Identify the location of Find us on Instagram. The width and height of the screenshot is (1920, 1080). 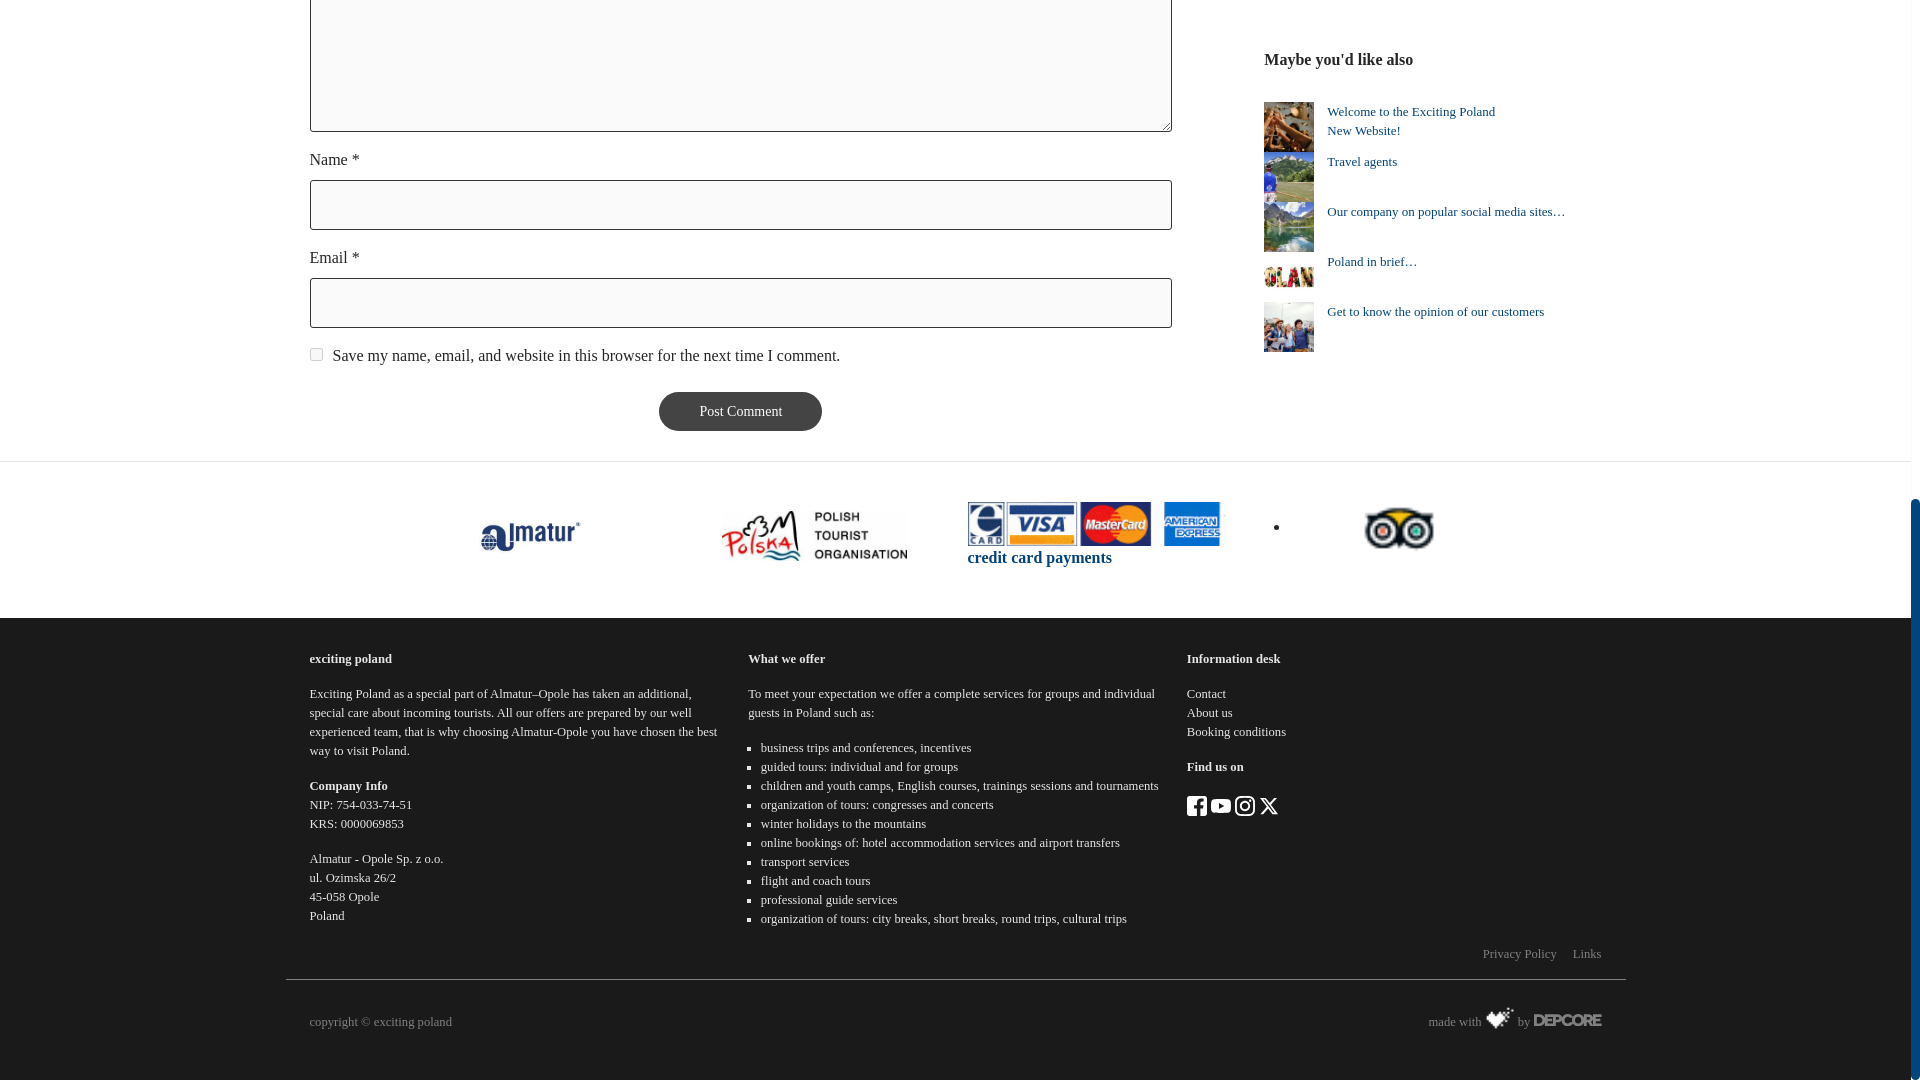
(1244, 804).